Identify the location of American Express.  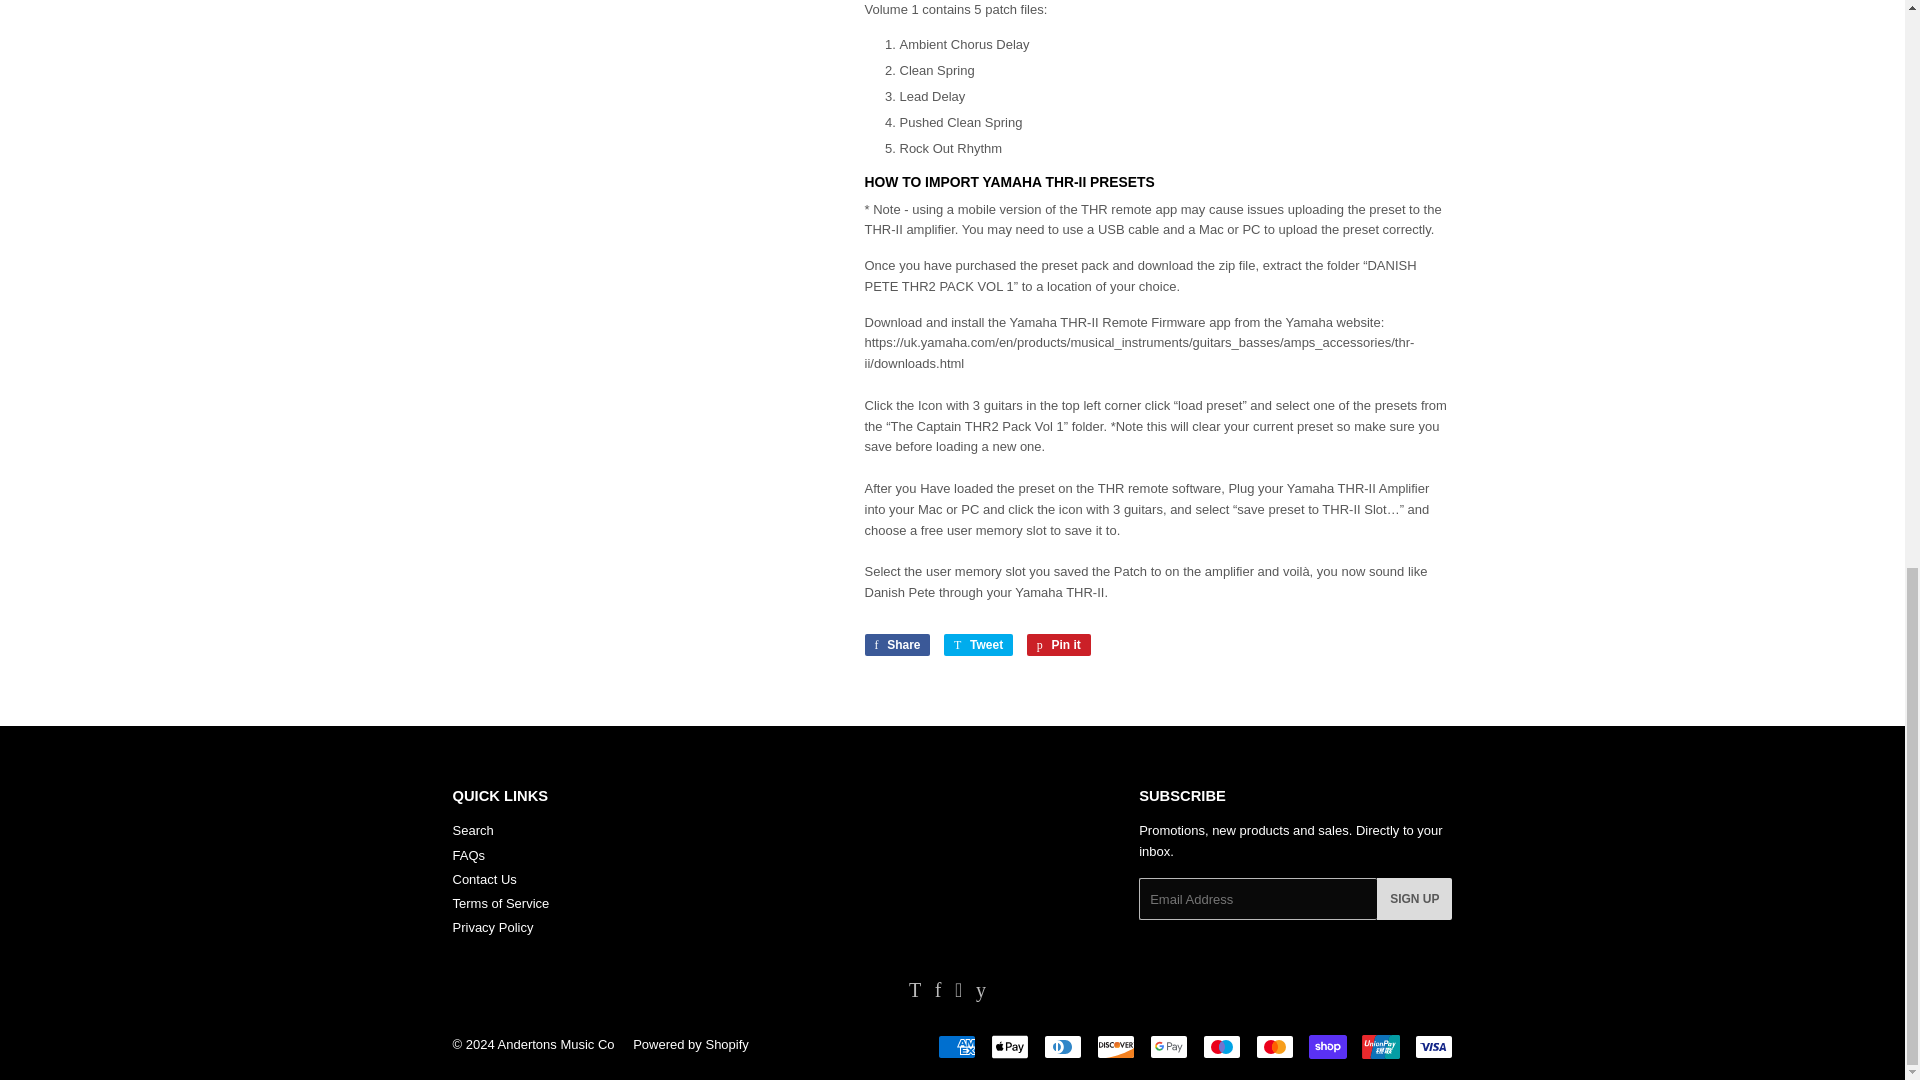
(956, 1046).